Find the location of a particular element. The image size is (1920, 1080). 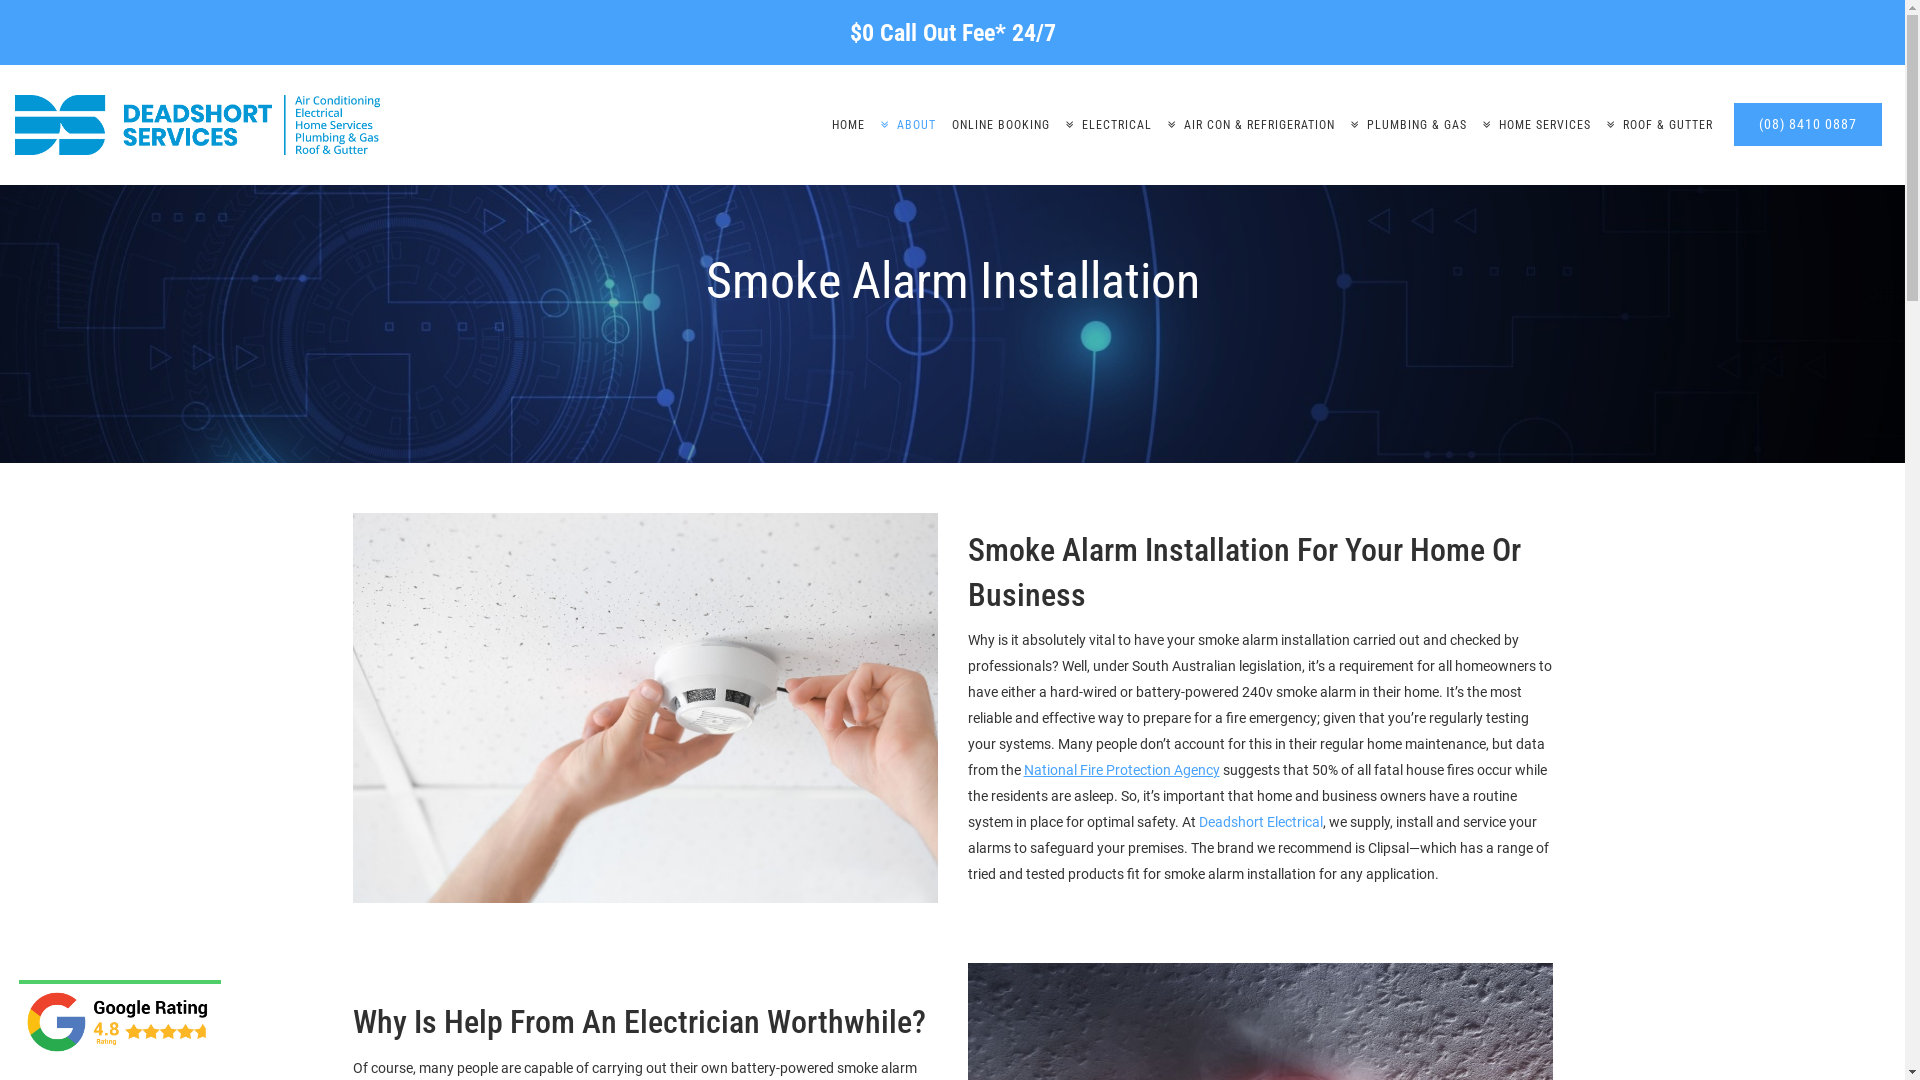

ELECTRICAL is located at coordinates (1109, 125).